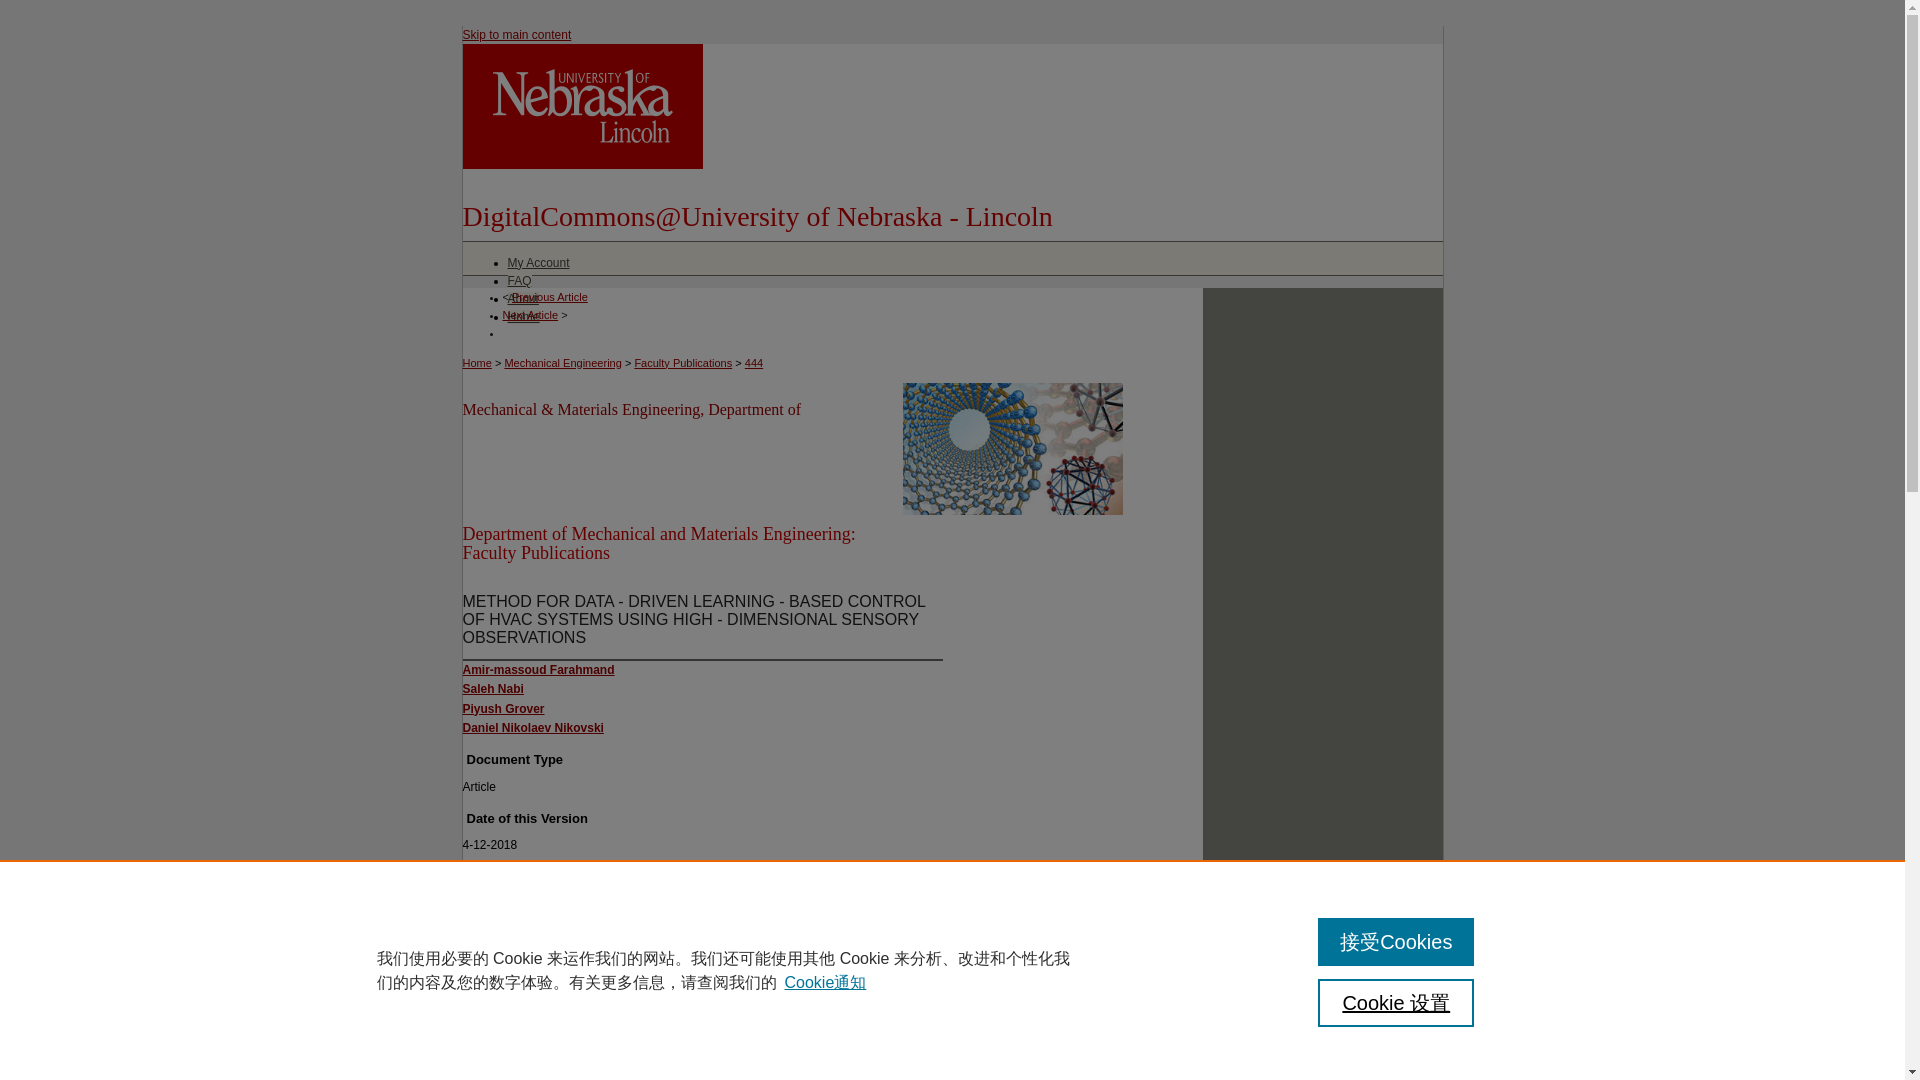  I want to click on Home, so click(476, 363).